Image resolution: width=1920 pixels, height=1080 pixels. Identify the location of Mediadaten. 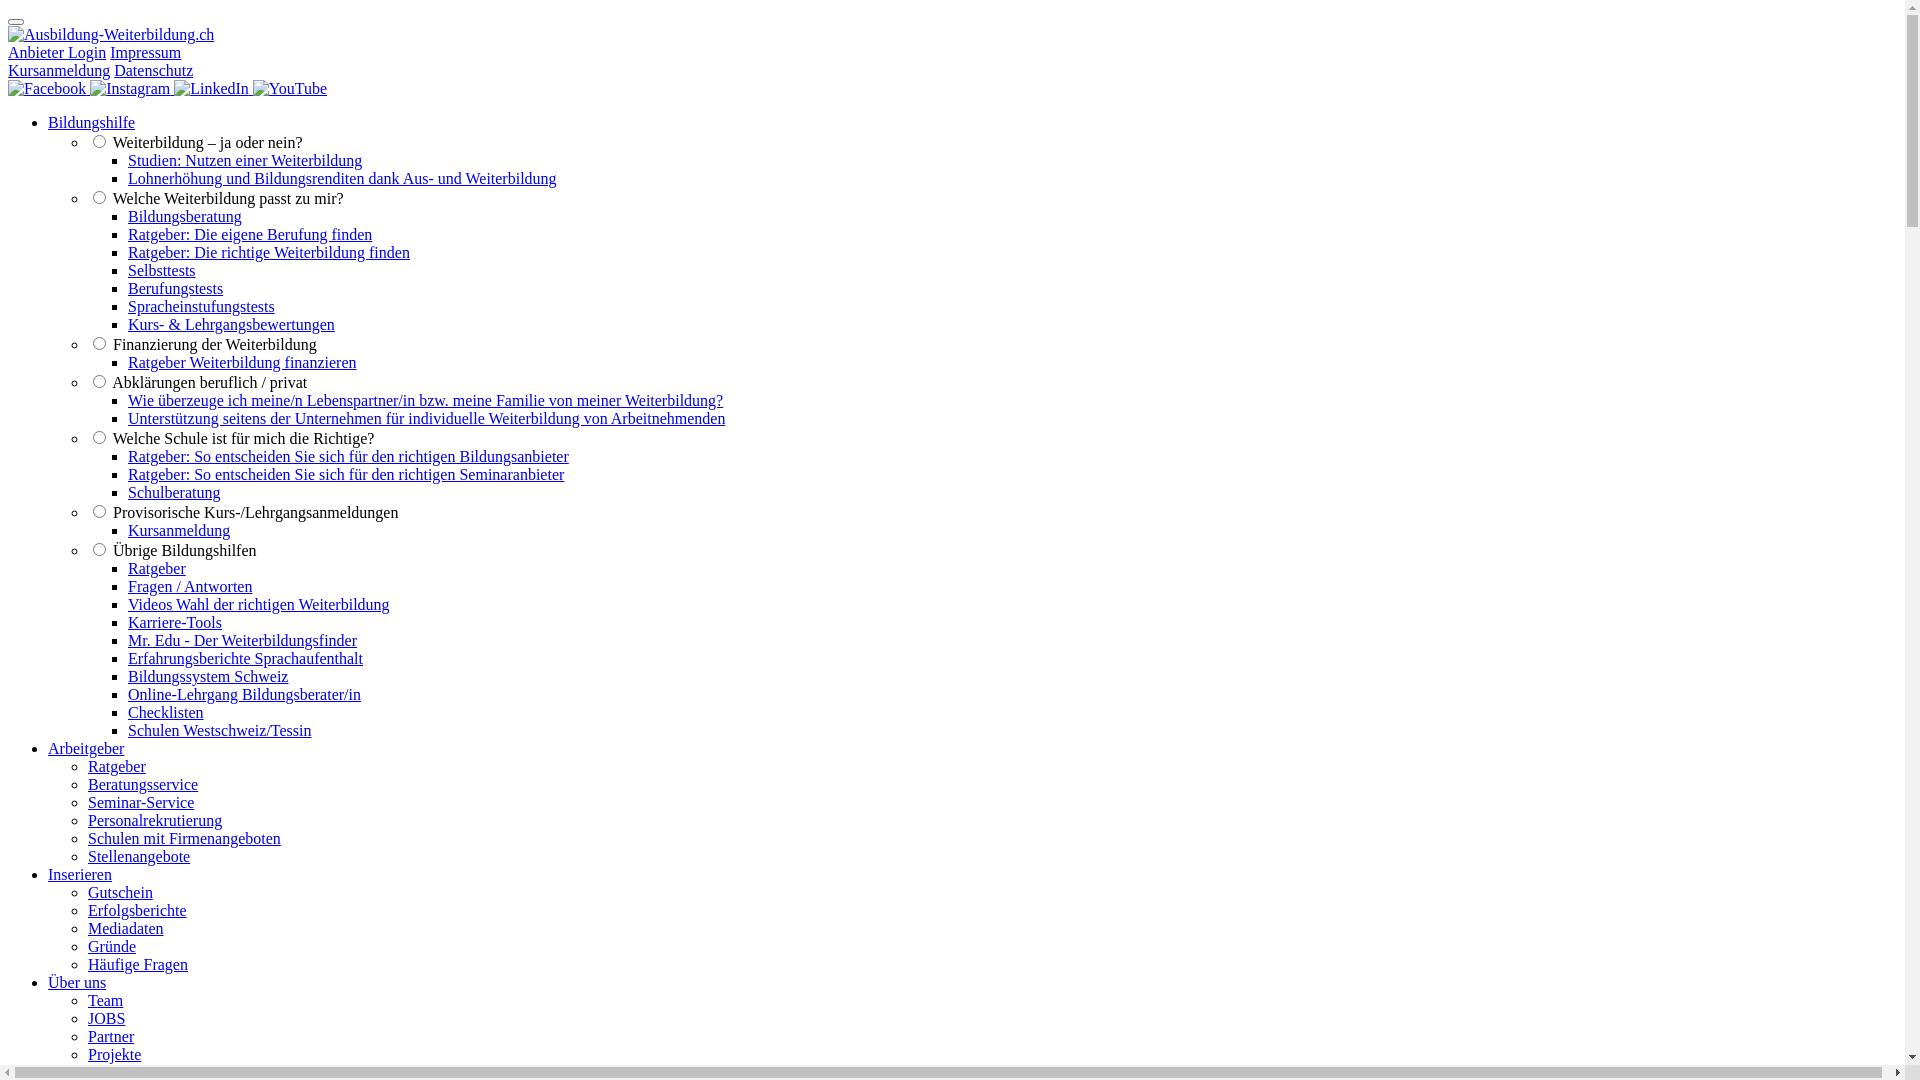
(126, 928).